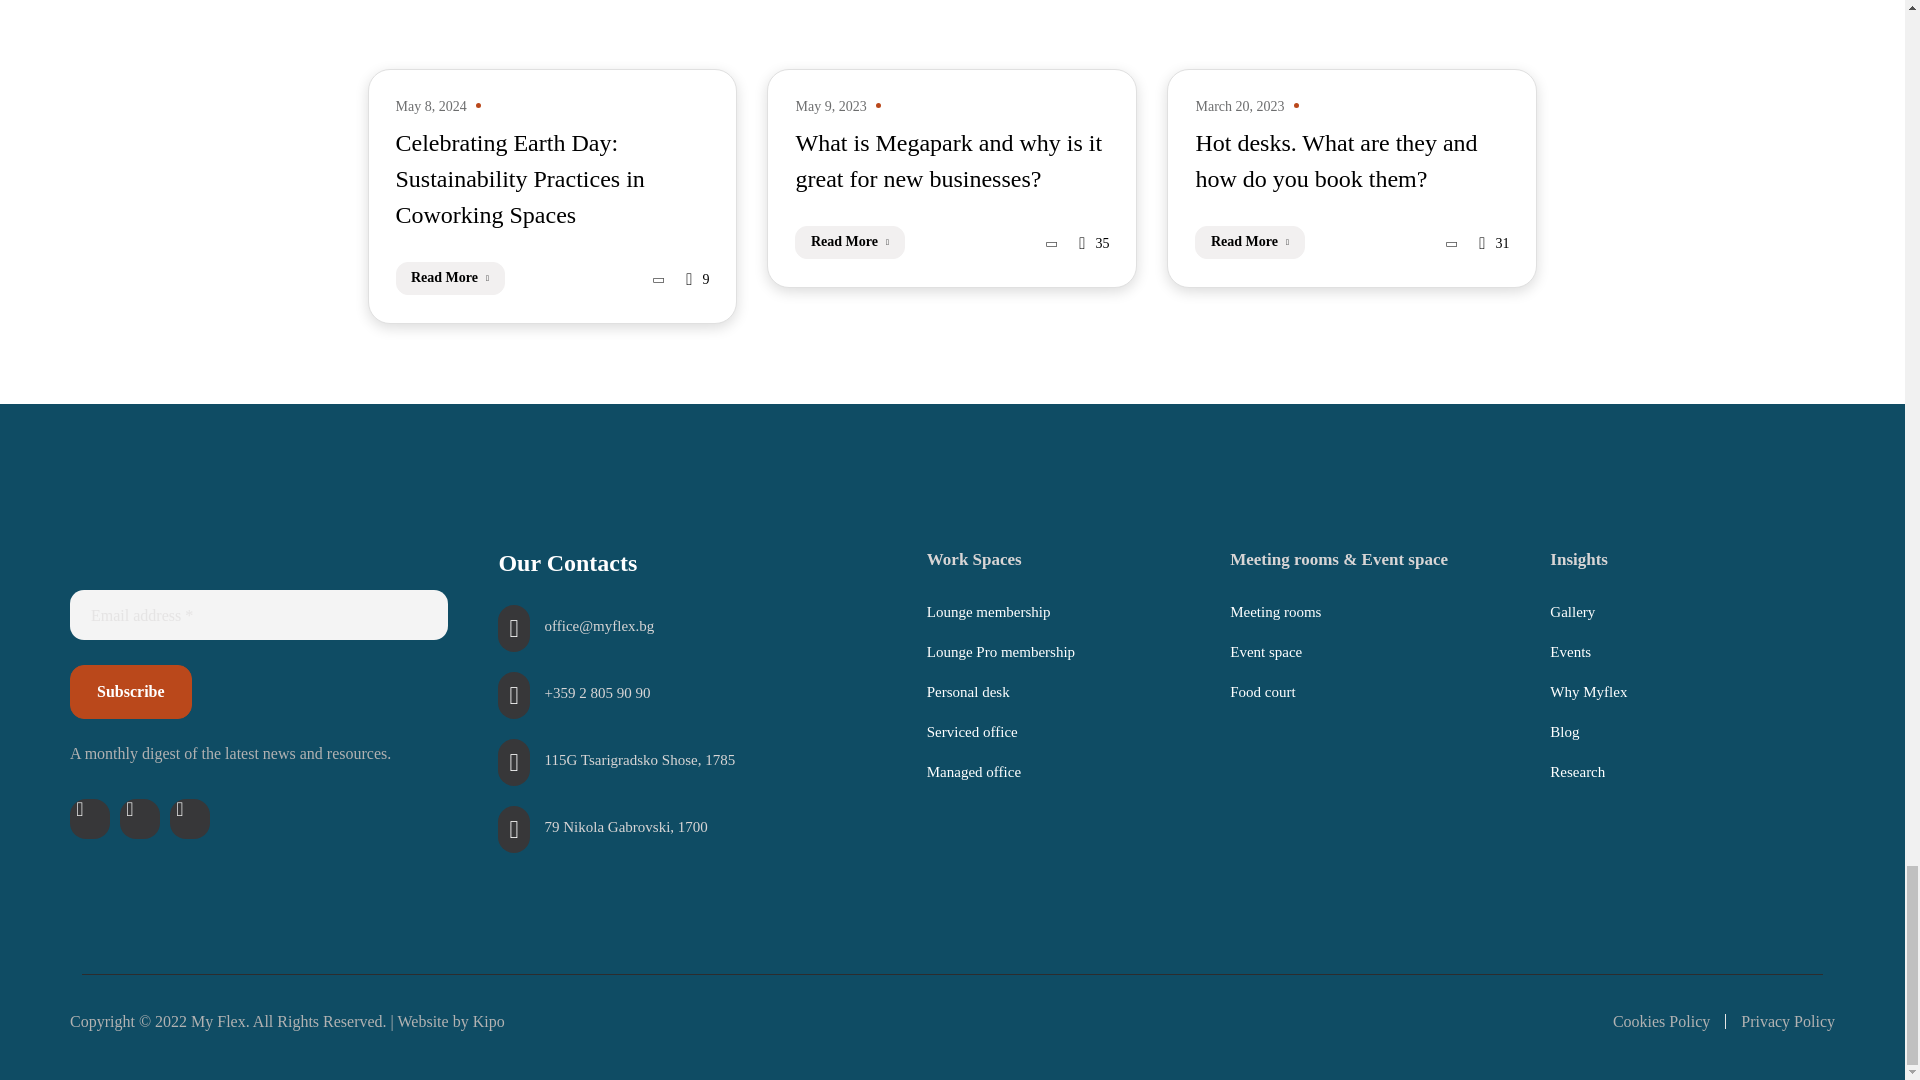 The width and height of the screenshot is (1920, 1080). What do you see at coordinates (1094, 242) in the screenshot?
I see `Like` at bounding box center [1094, 242].